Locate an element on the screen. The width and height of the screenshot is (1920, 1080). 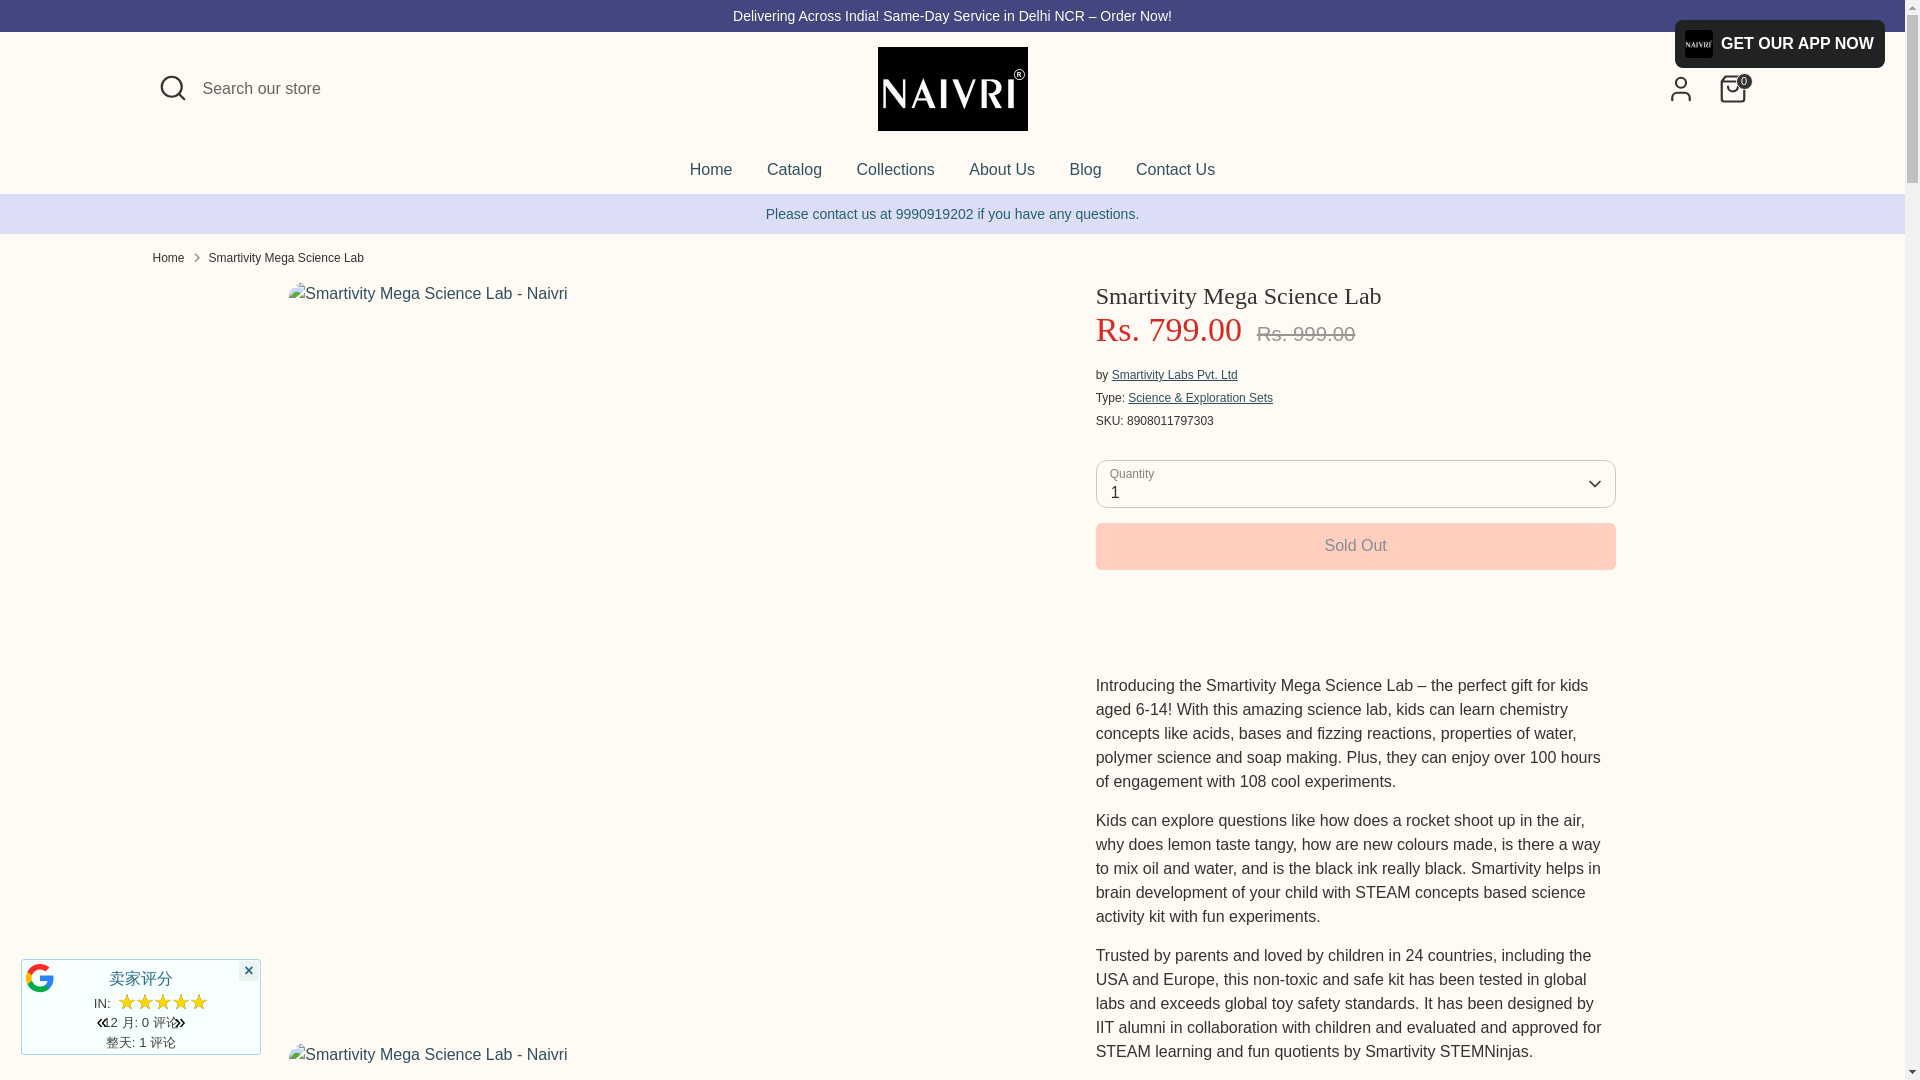
About Us is located at coordinates (1002, 176).